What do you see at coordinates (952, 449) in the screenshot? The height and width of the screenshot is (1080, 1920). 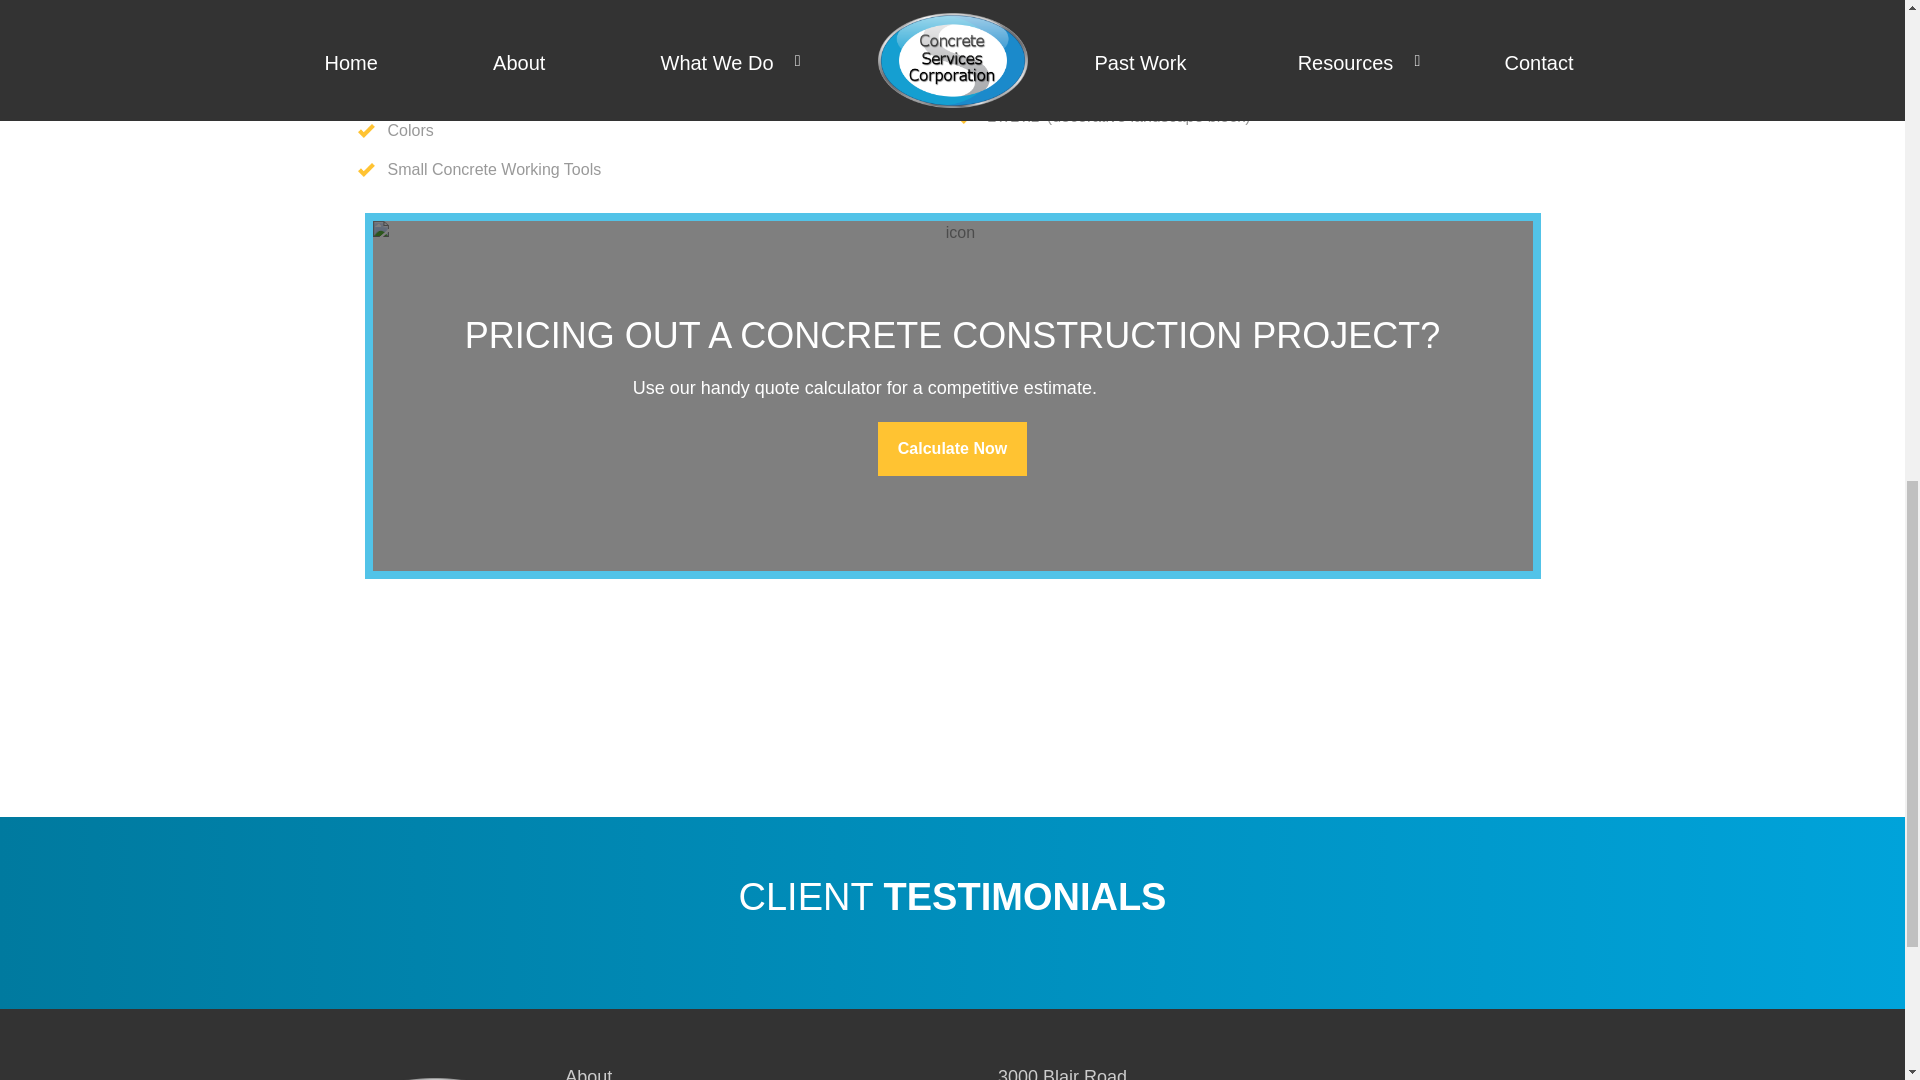 I see `Calculate Now` at bounding box center [952, 449].